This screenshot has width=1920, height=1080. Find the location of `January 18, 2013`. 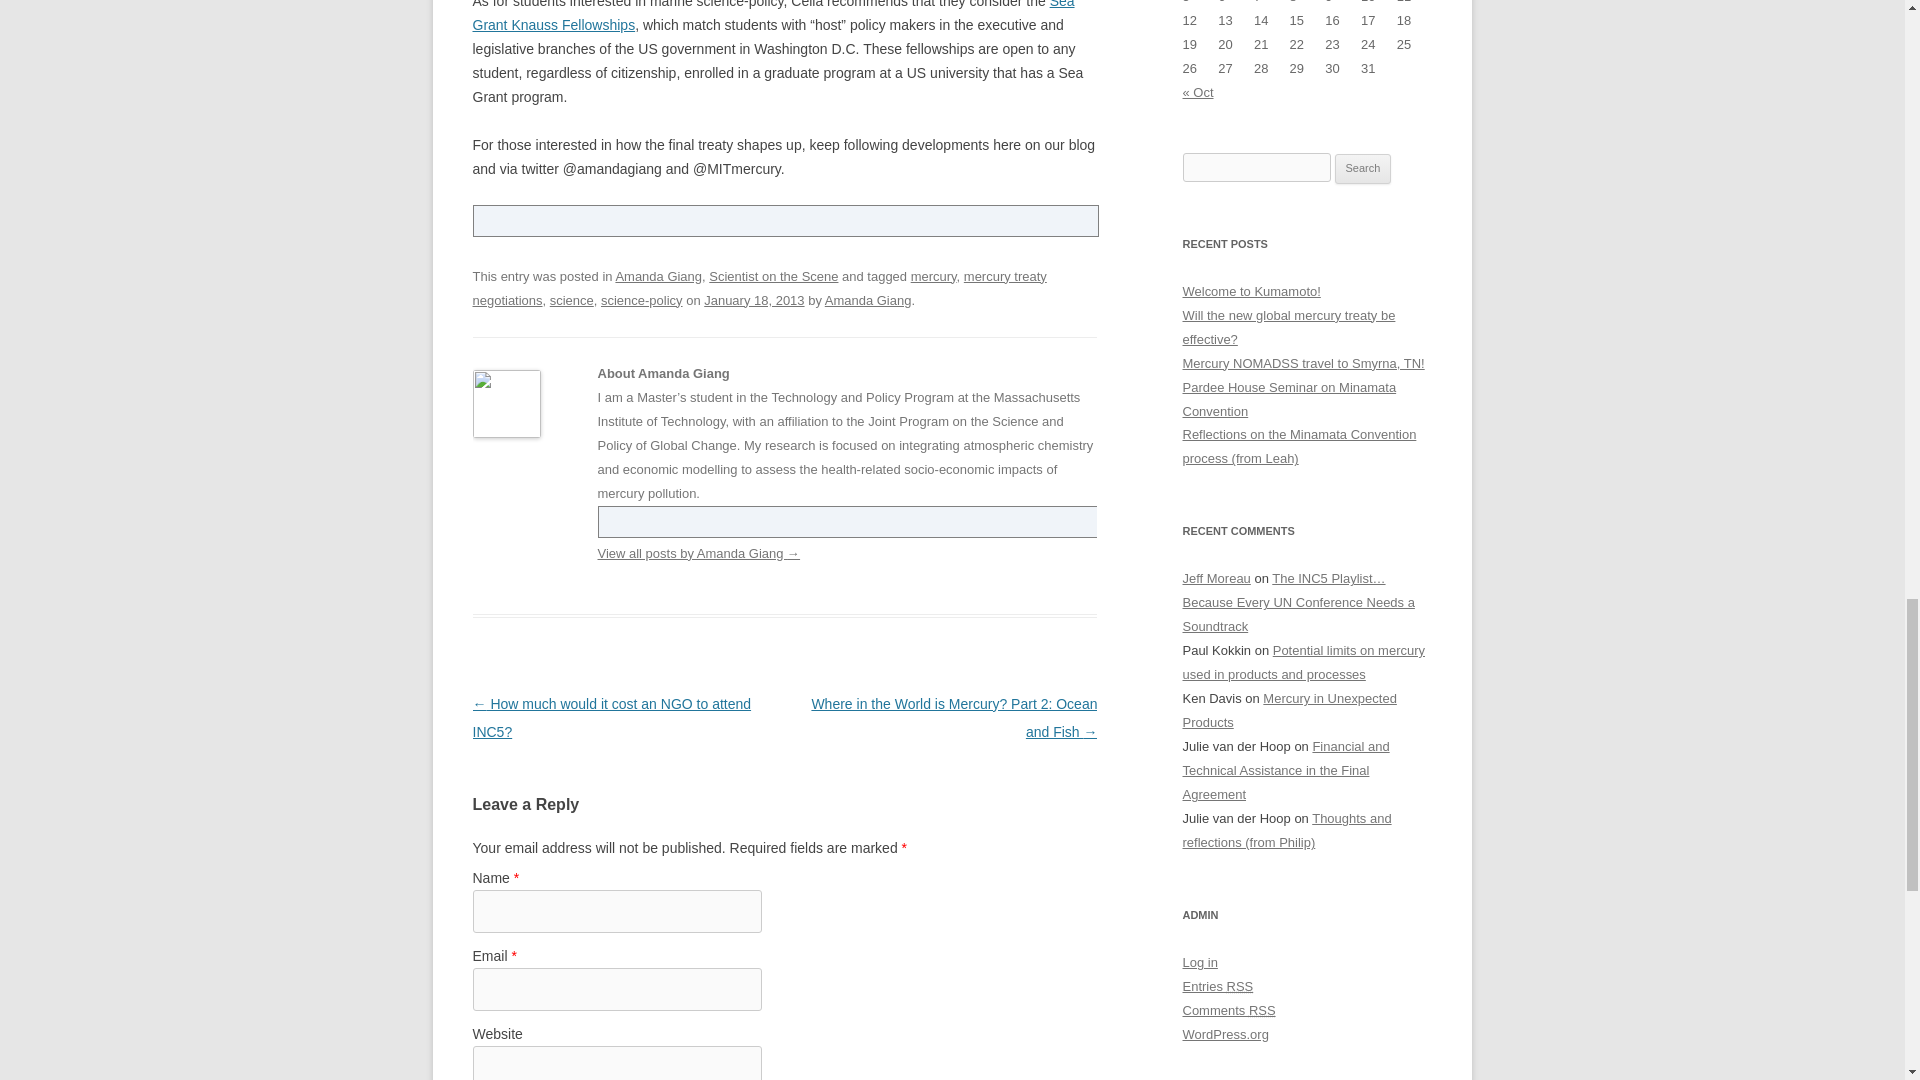

January 18, 2013 is located at coordinates (754, 300).